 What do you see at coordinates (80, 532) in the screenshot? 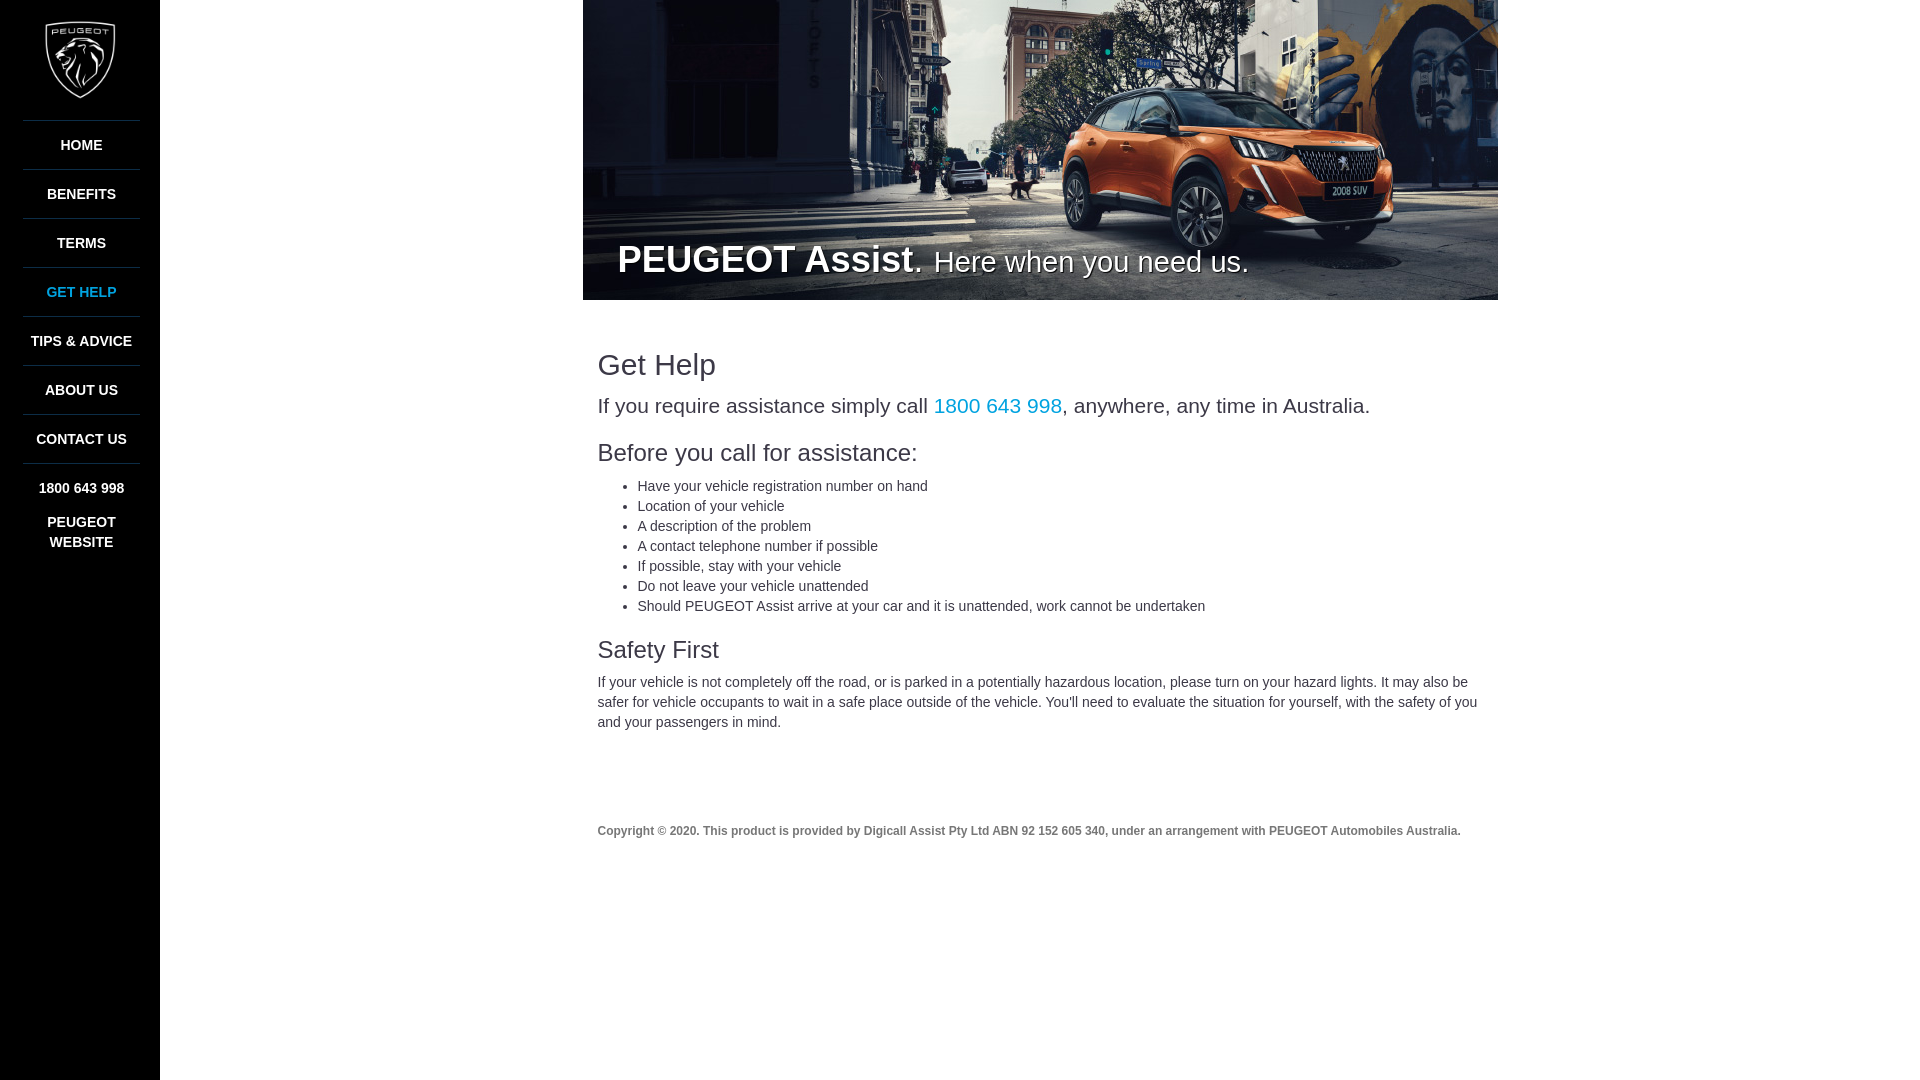
I see `PEUGEOT WEBSITE` at bounding box center [80, 532].